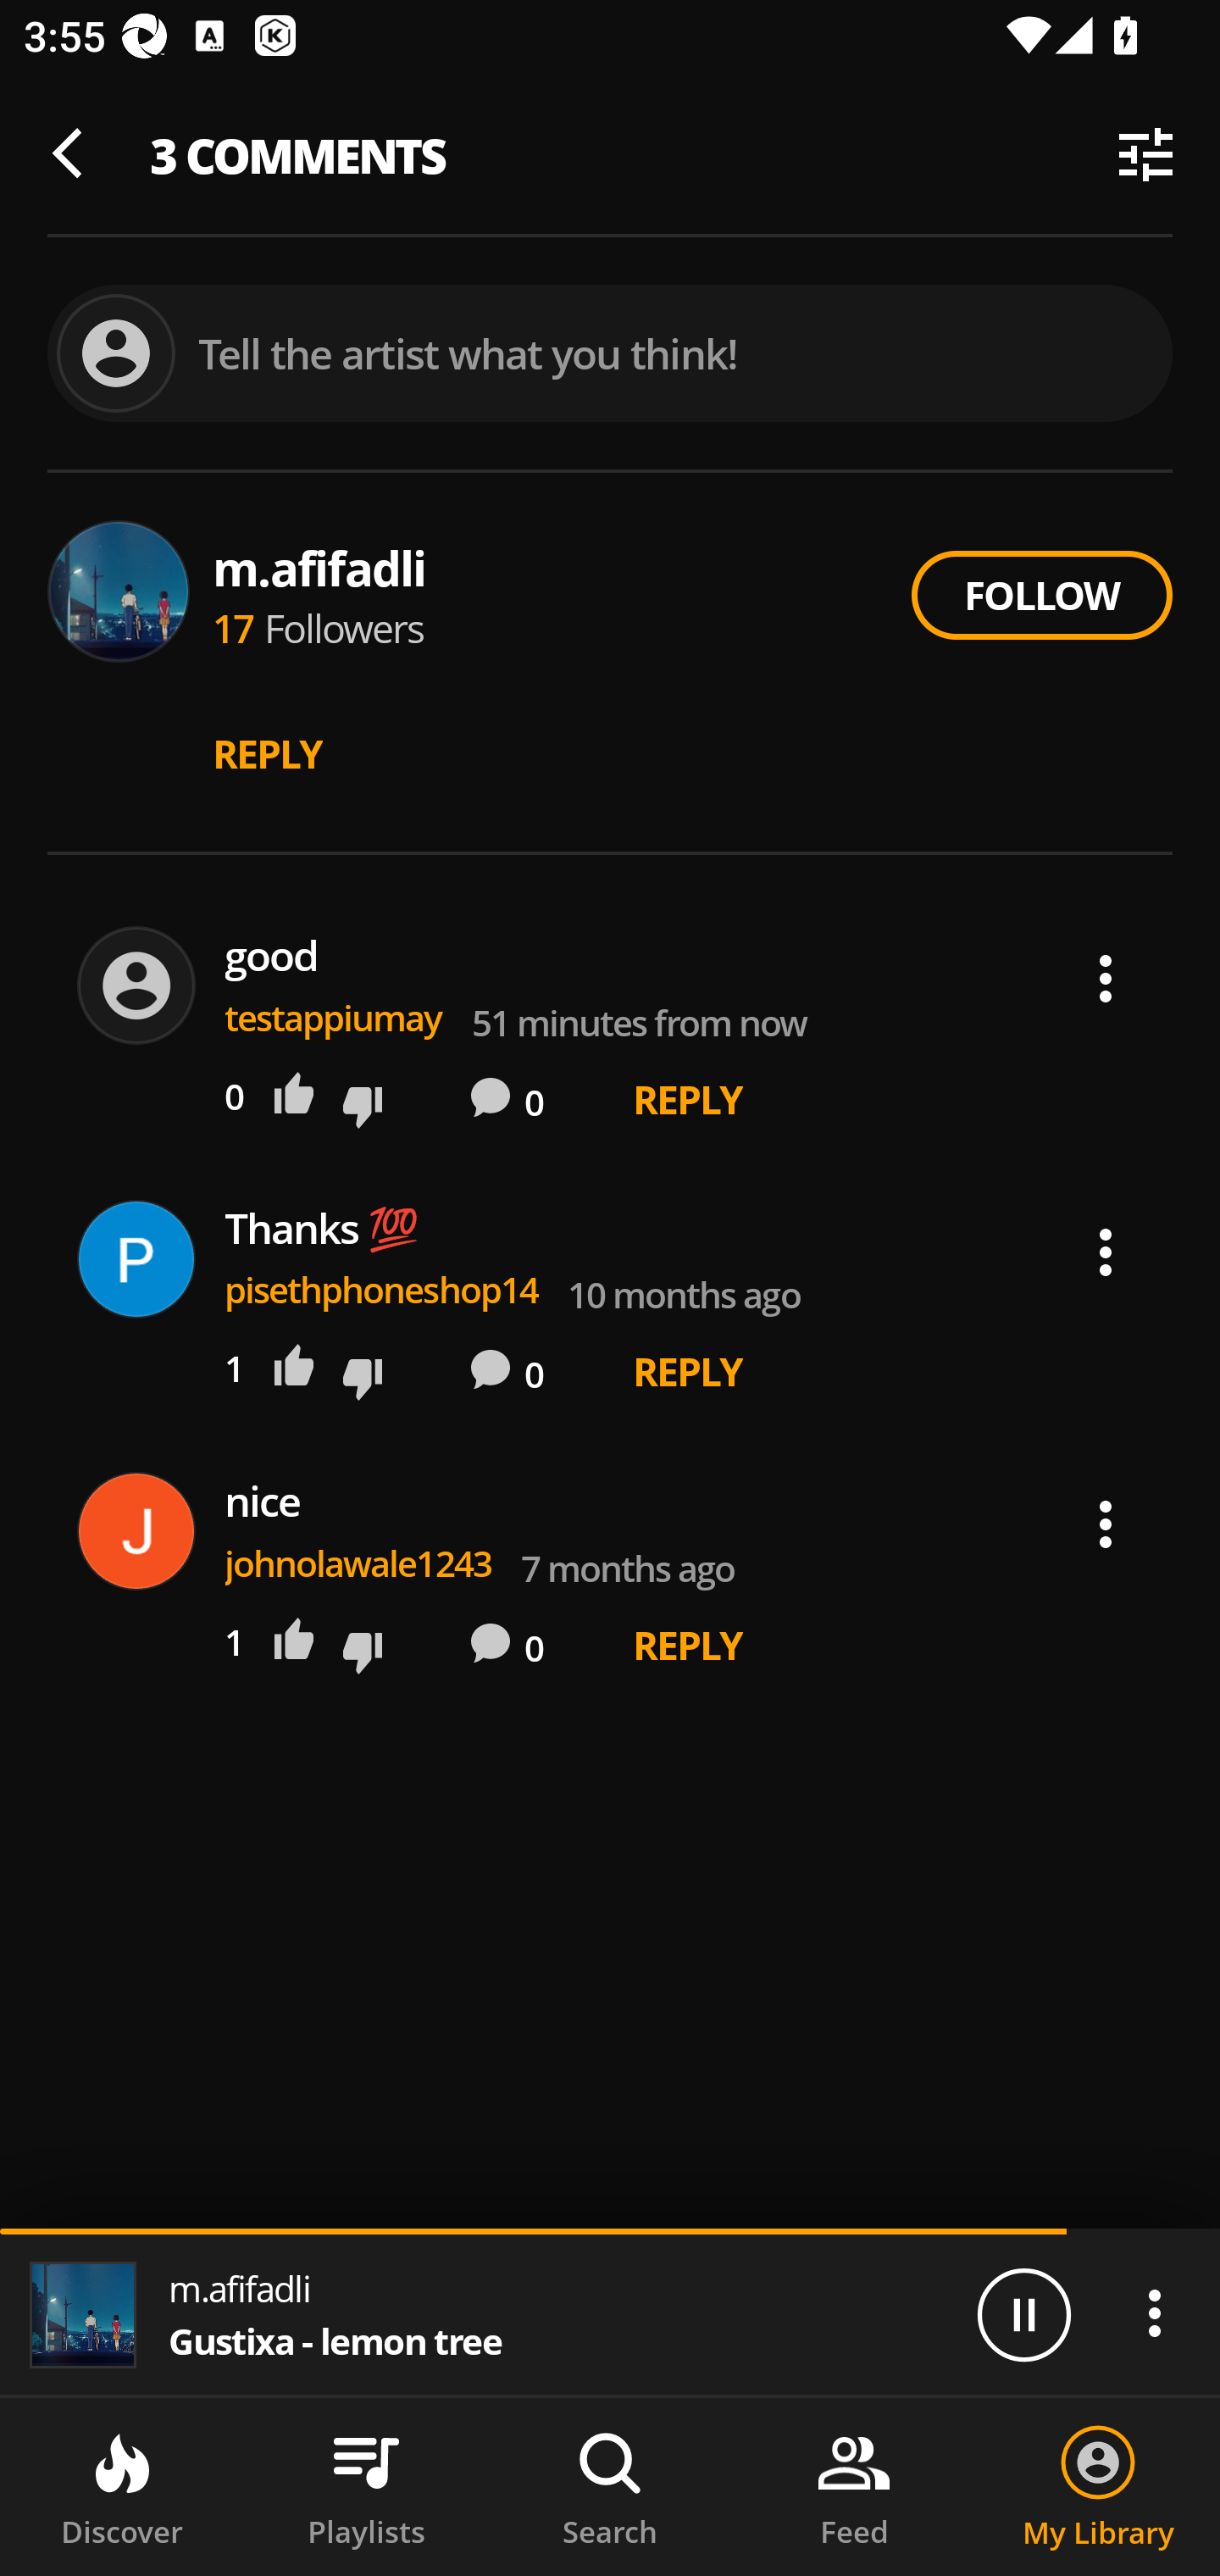 This screenshot has width=1220, height=2576. I want to click on Discover, so click(122, 2487).